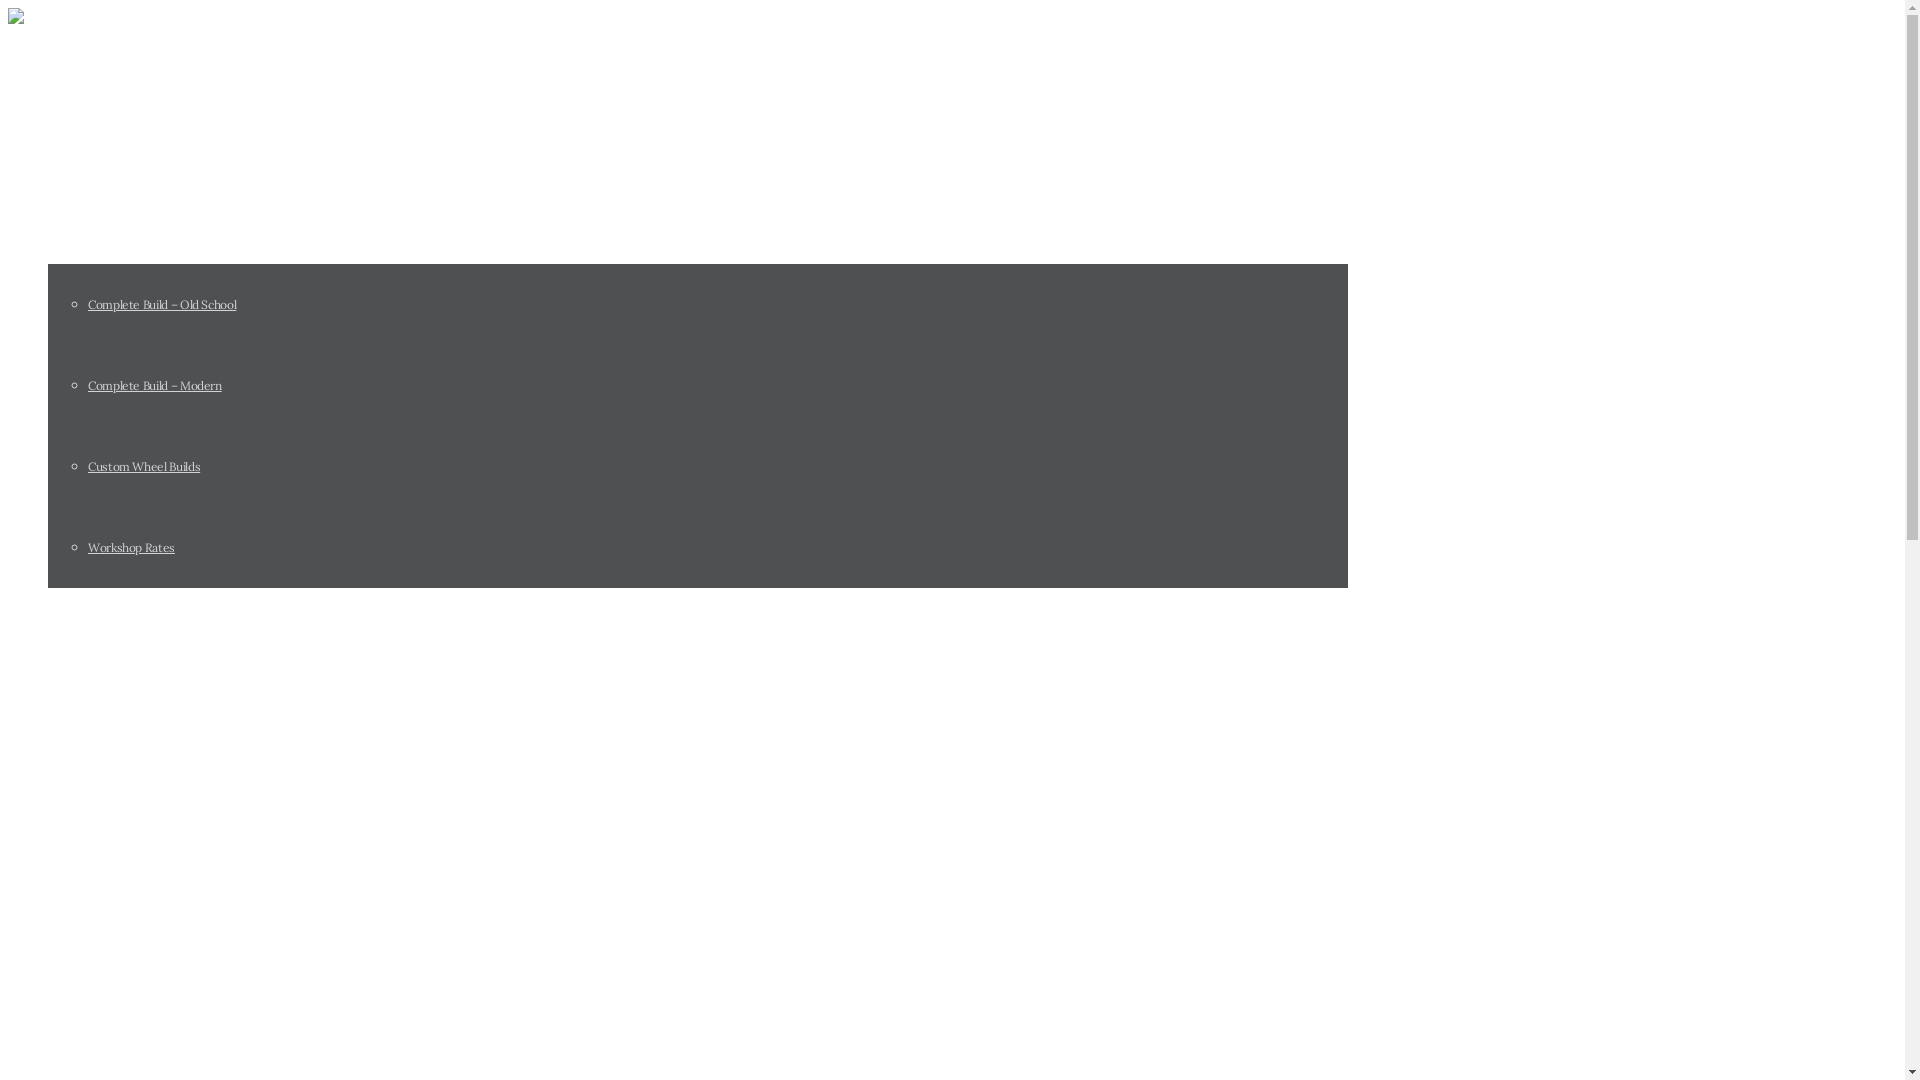 Image resolution: width=1920 pixels, height=1080 pixels. I want to click on 0, so click(12, 884).